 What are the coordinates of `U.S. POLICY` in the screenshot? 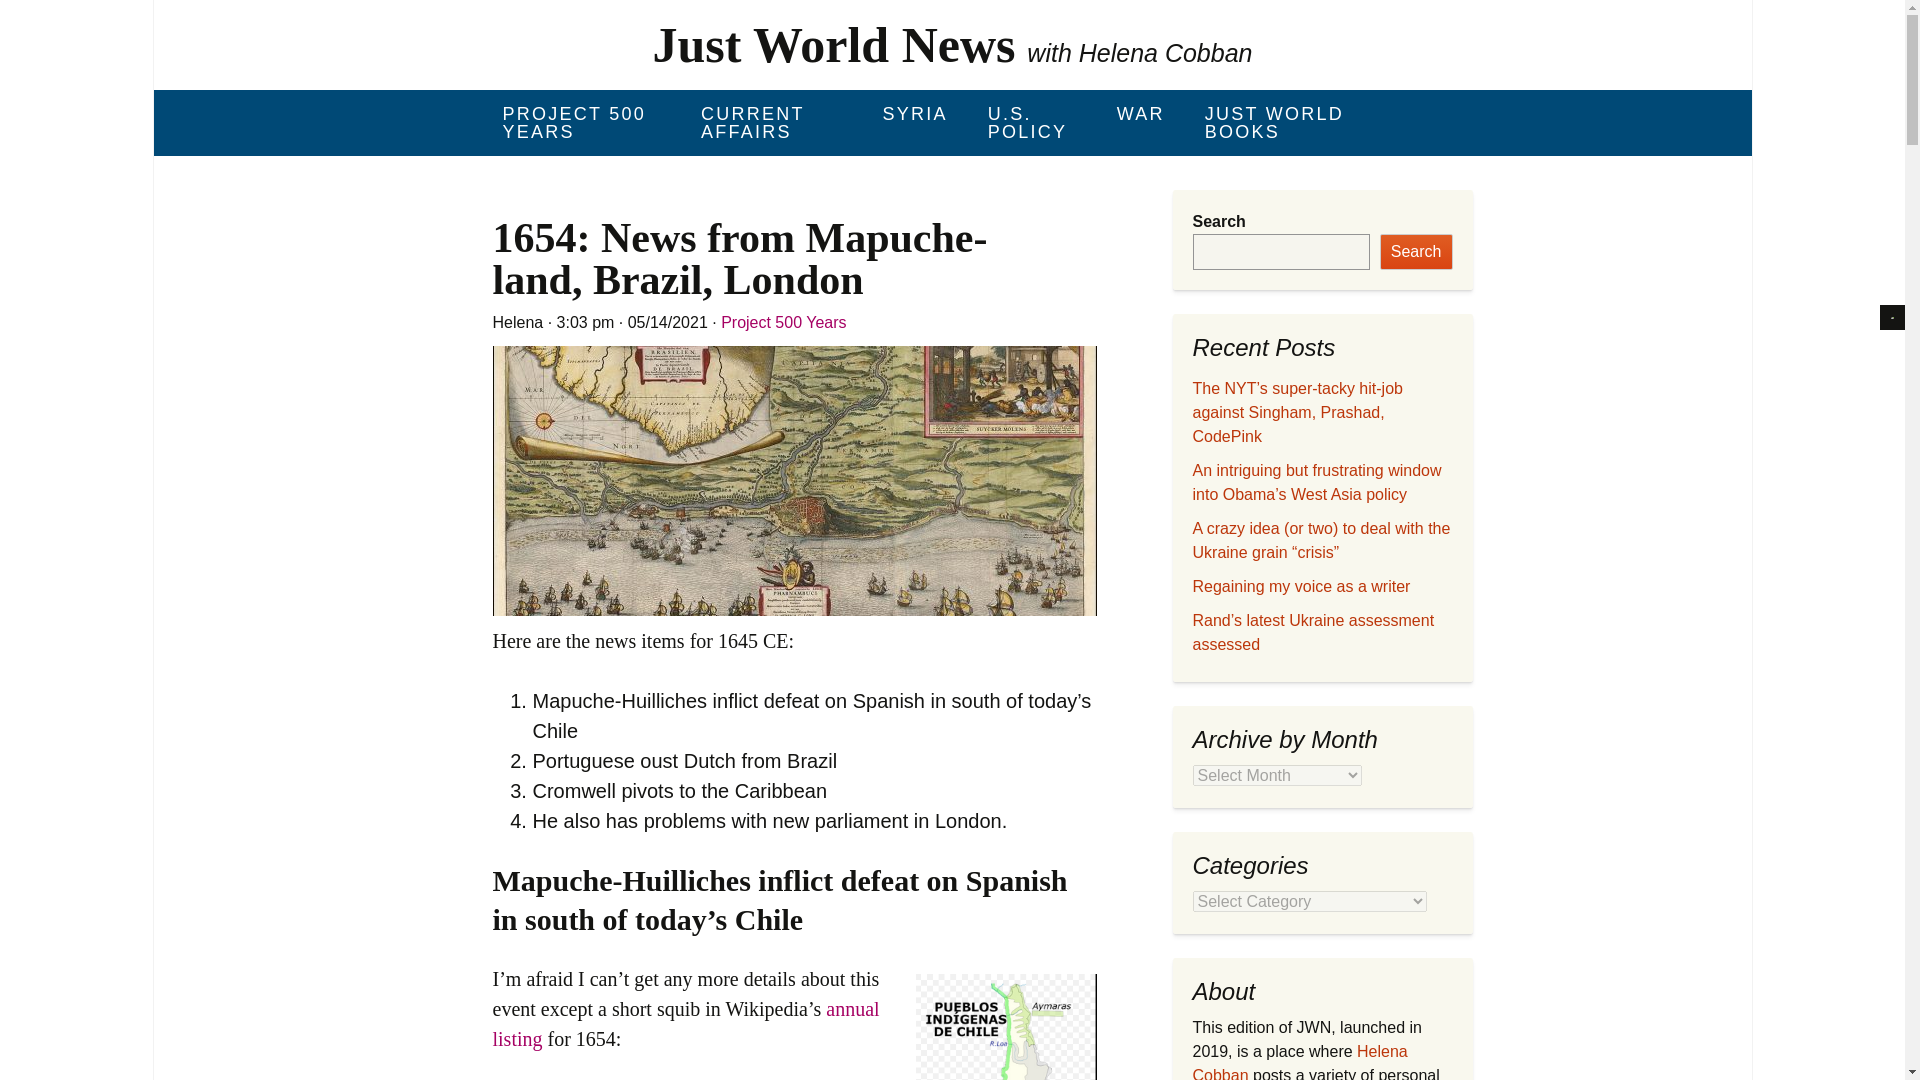 It's located at (1032, 122).